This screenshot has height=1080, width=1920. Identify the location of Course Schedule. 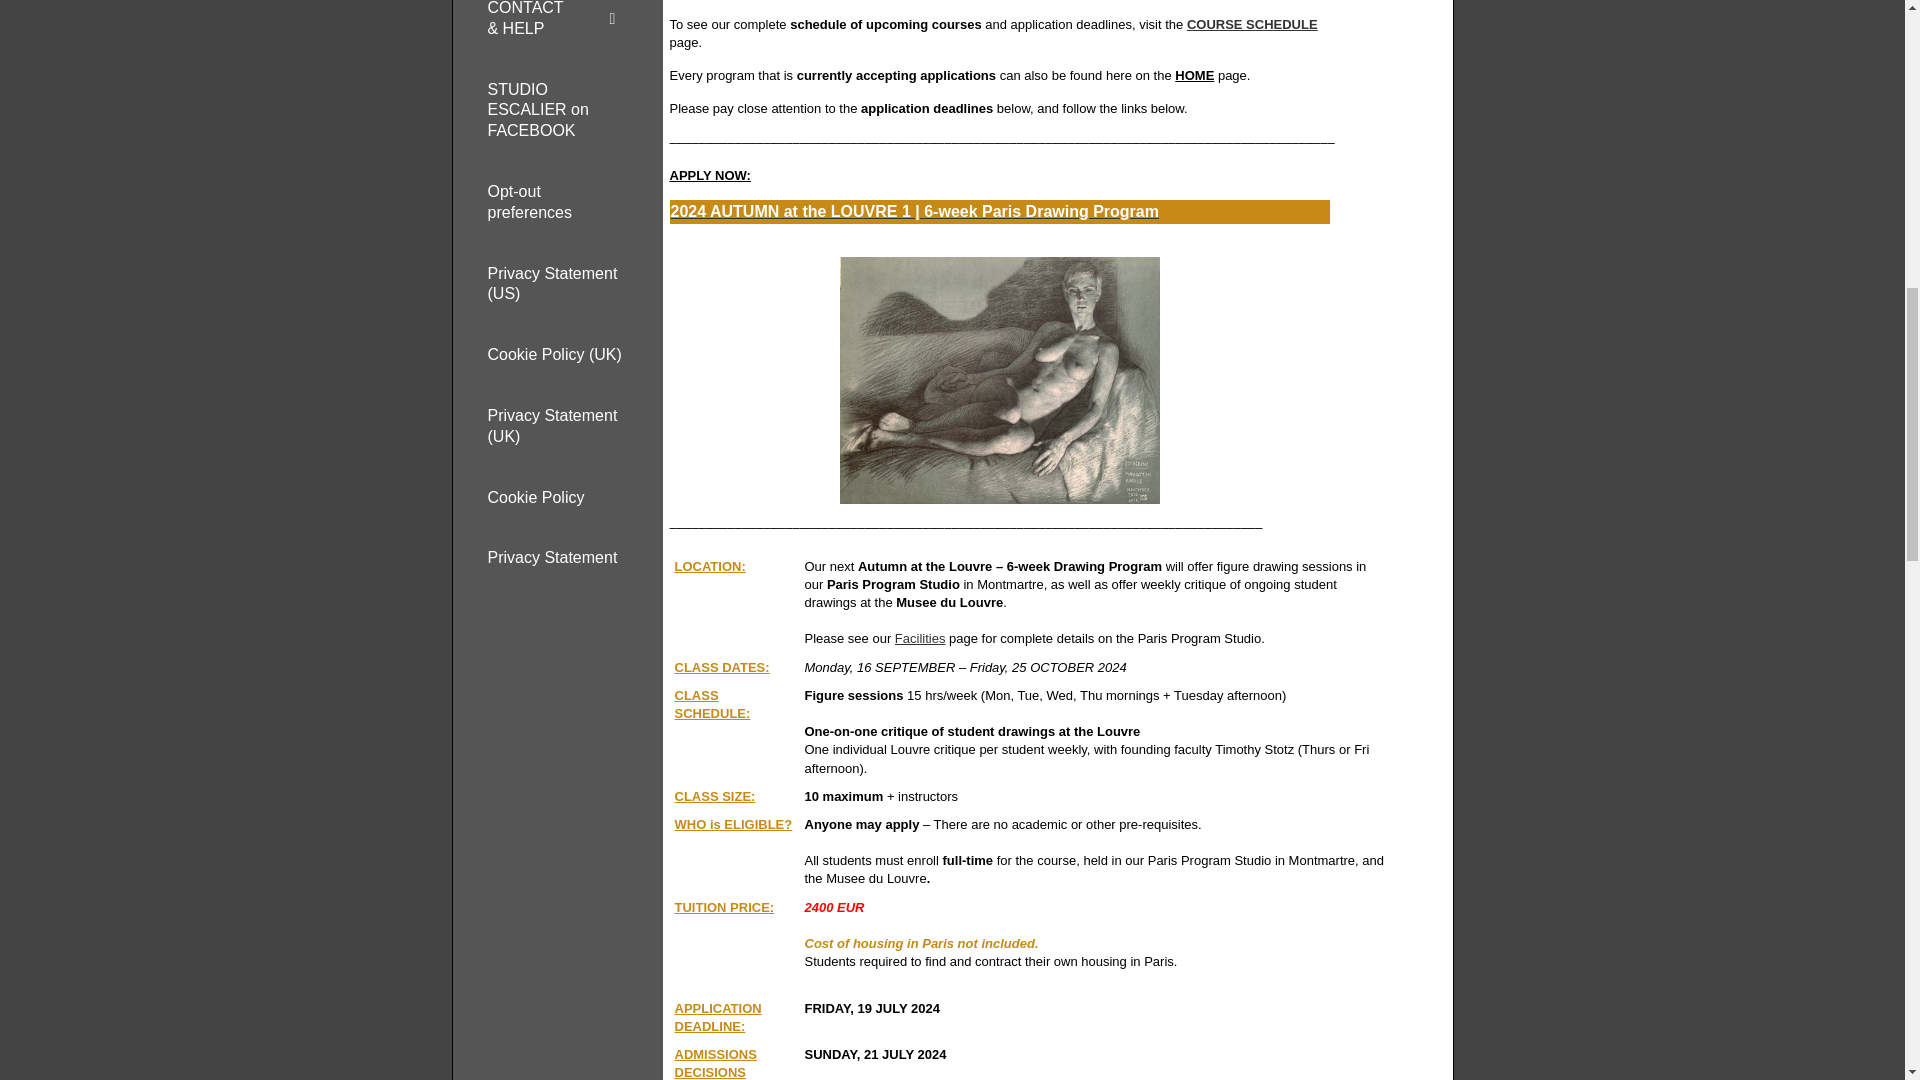
(1252, 24).